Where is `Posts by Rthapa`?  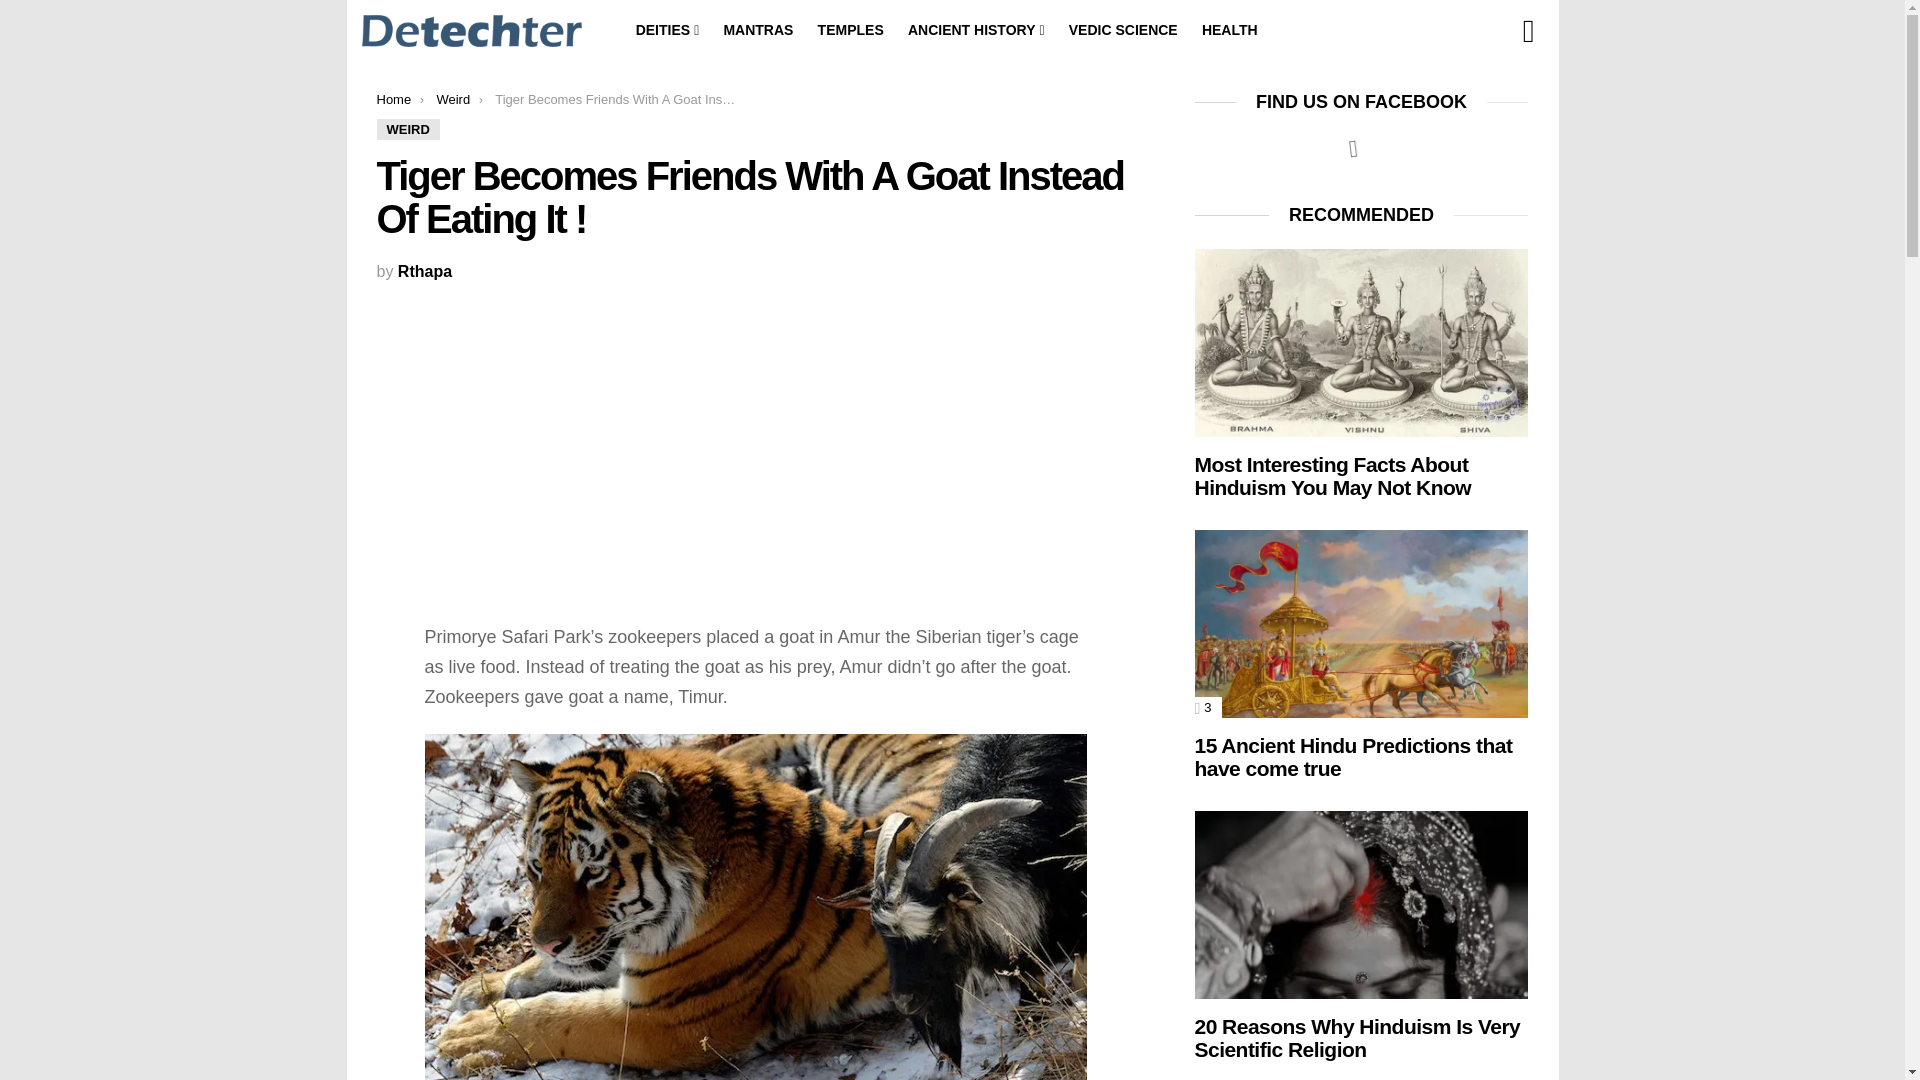 Posts by Rthapa is located at coordinates (424, 271).